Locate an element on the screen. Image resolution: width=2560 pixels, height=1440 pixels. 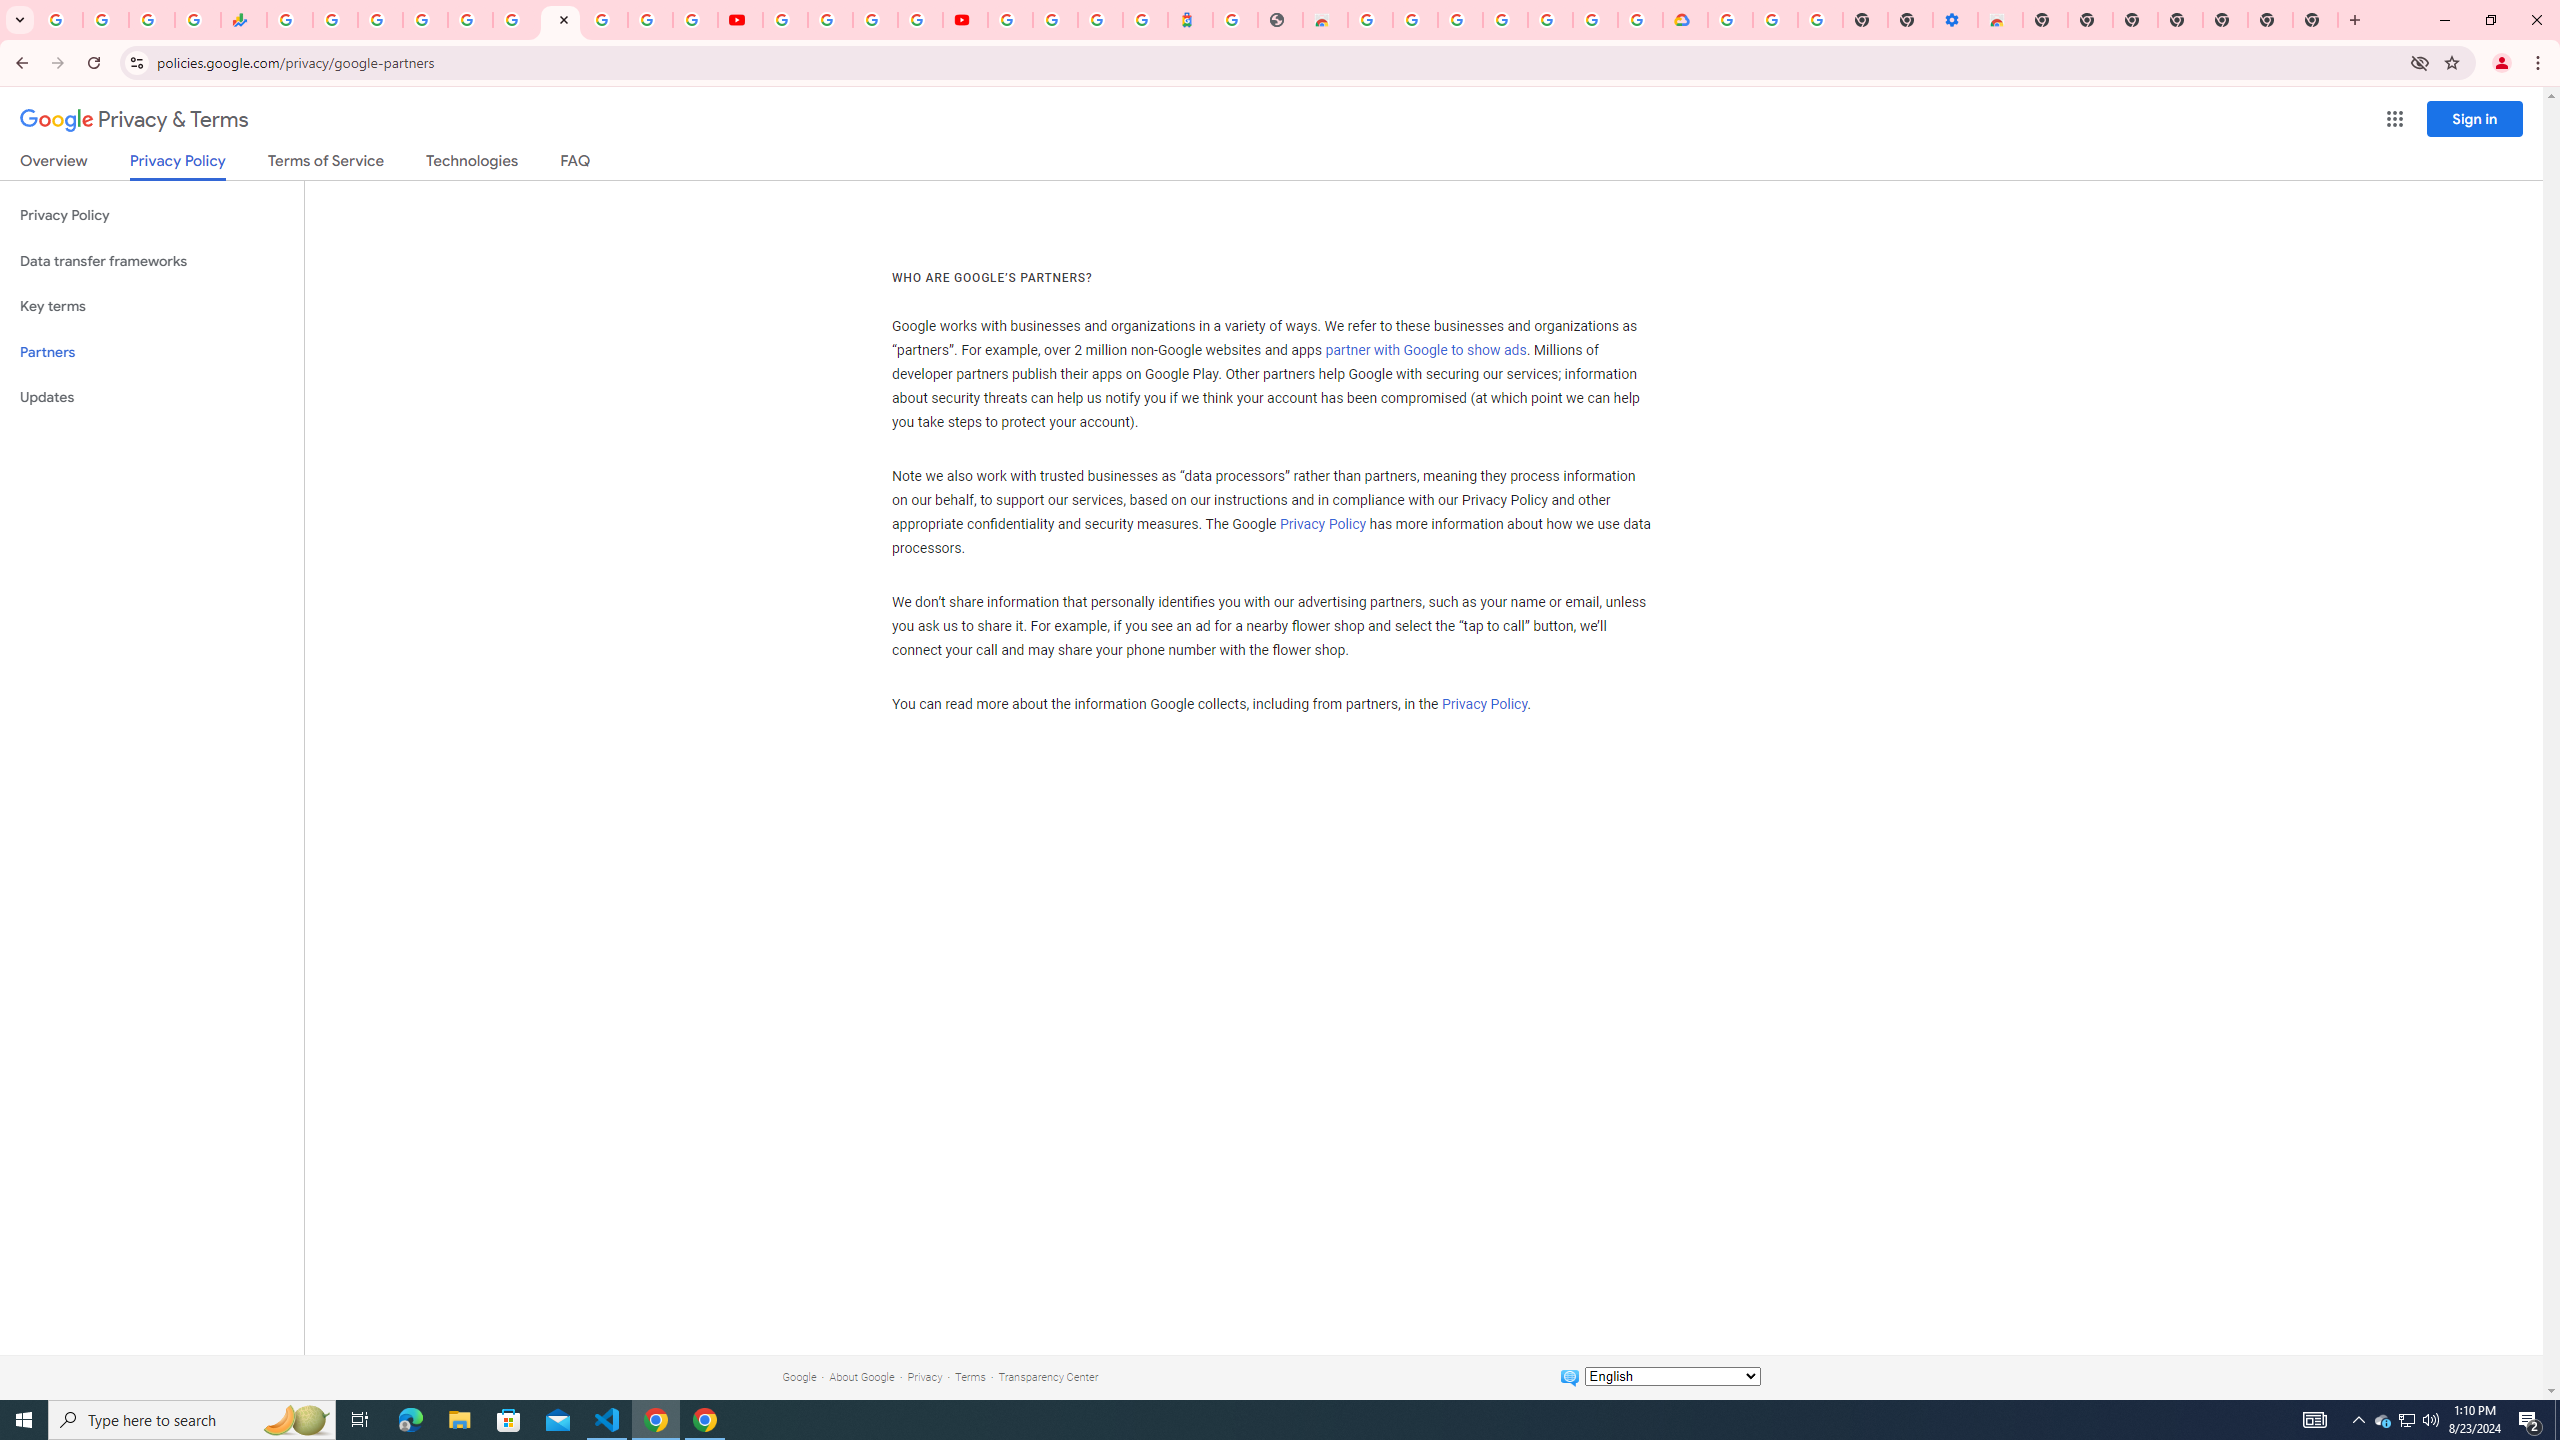
New Tab is located at coordinates (2045, 20).